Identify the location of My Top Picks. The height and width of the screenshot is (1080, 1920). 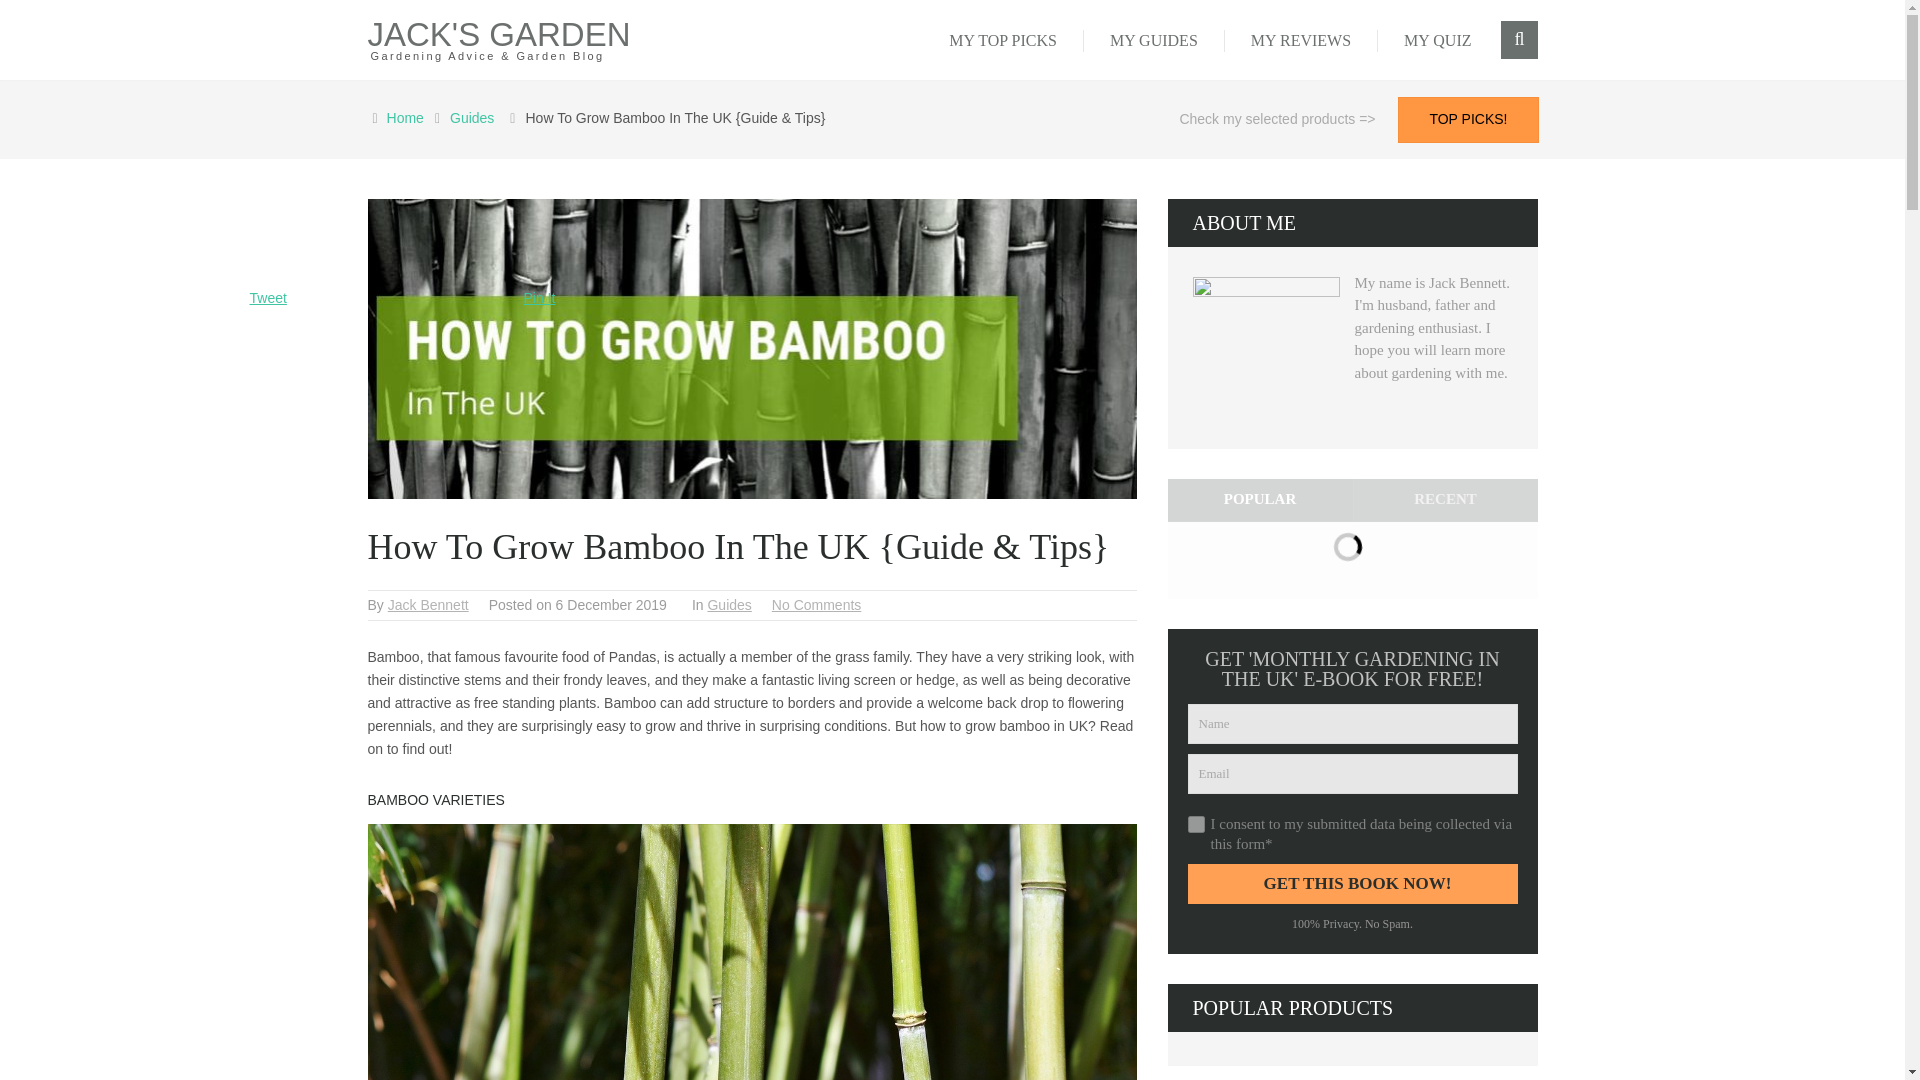
(1004, 40).